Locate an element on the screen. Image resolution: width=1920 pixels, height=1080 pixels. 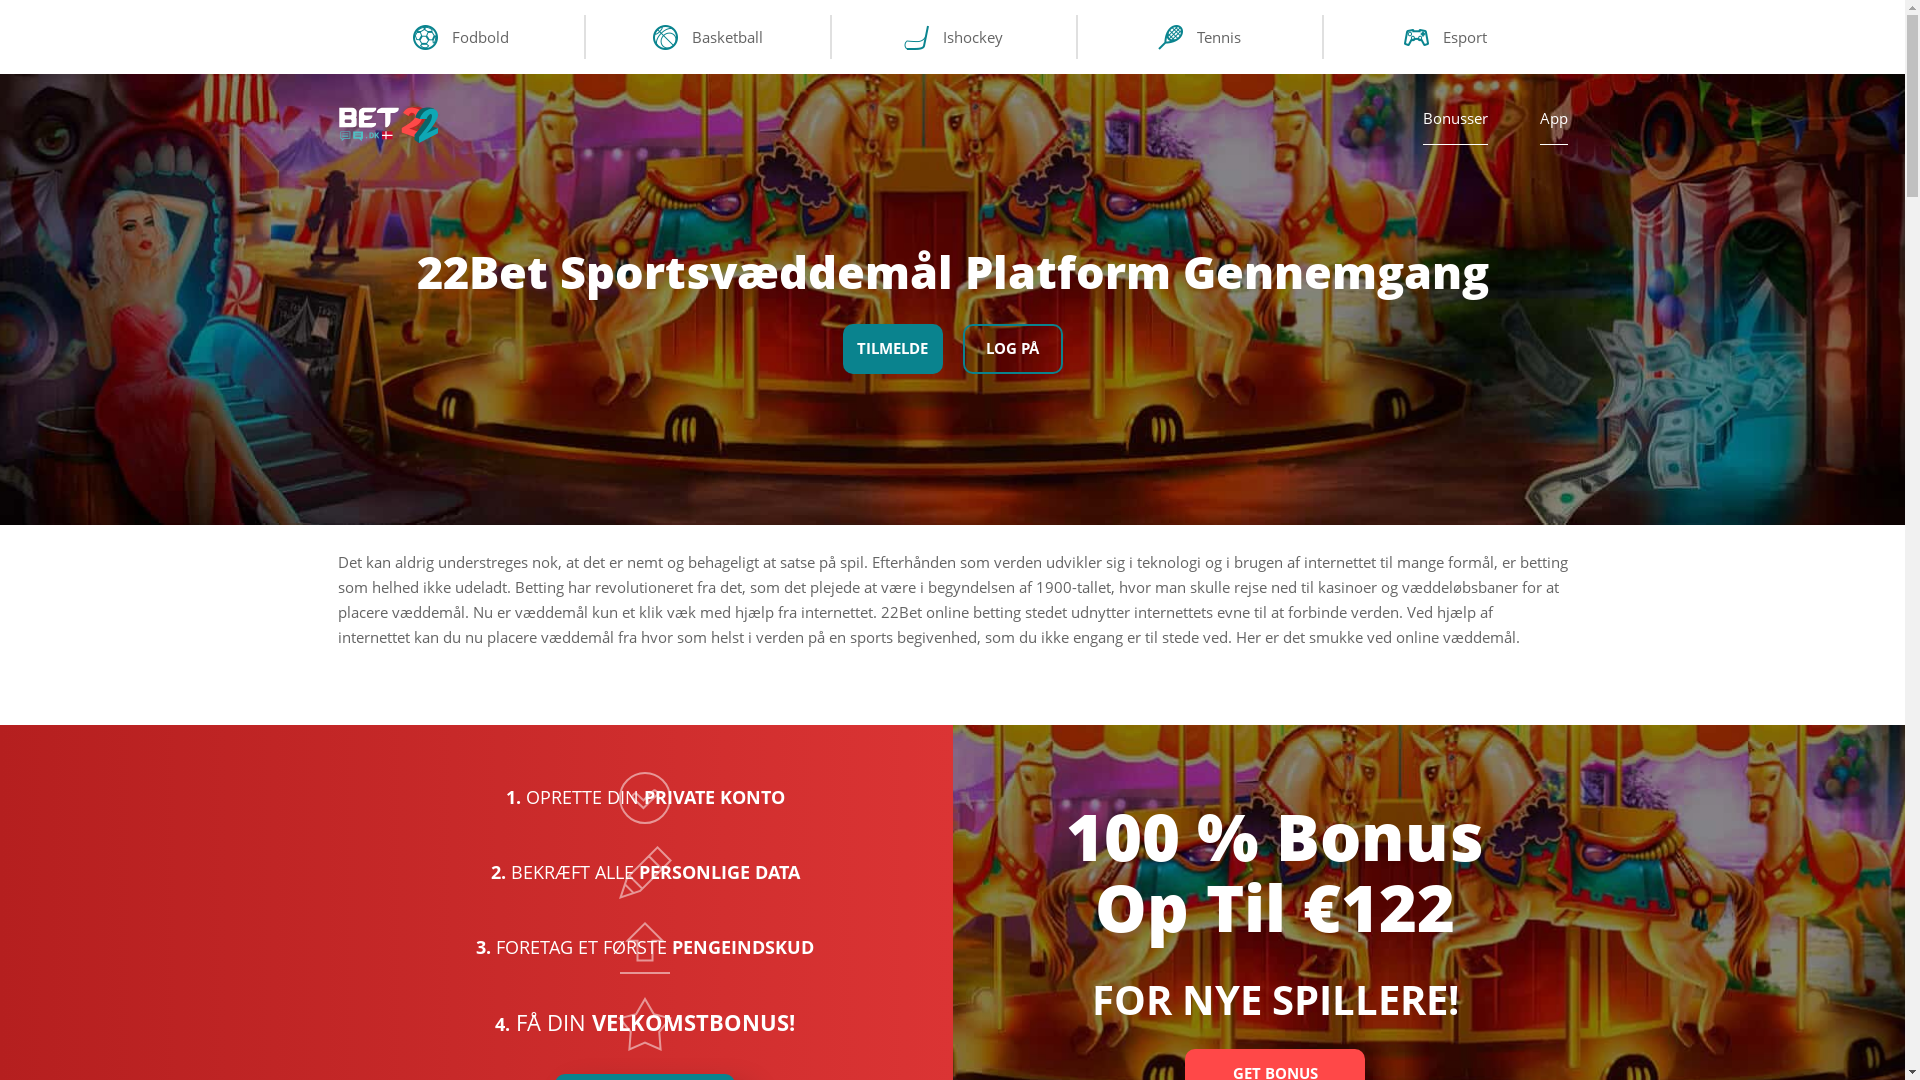
Tennis is located at coordinates (1200, 37).